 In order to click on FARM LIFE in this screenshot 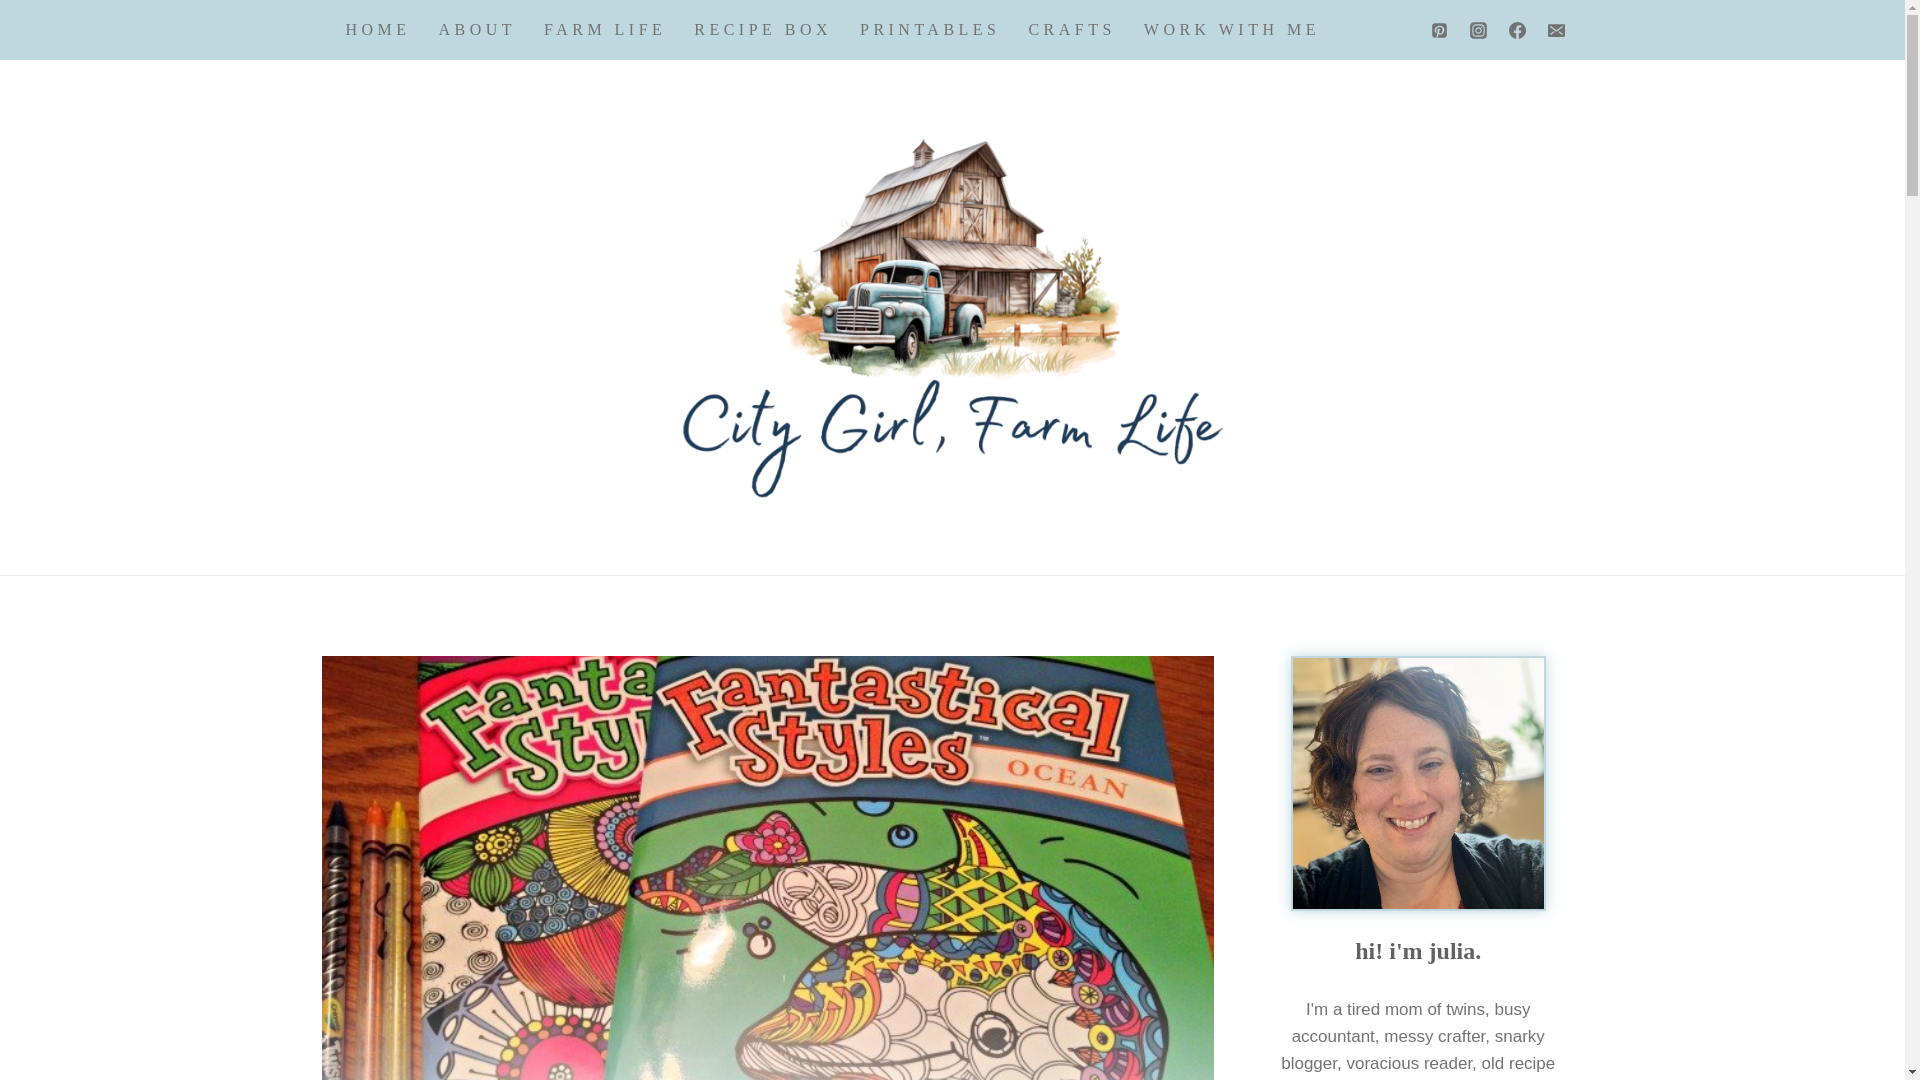, I will do `click(604, 30)`.